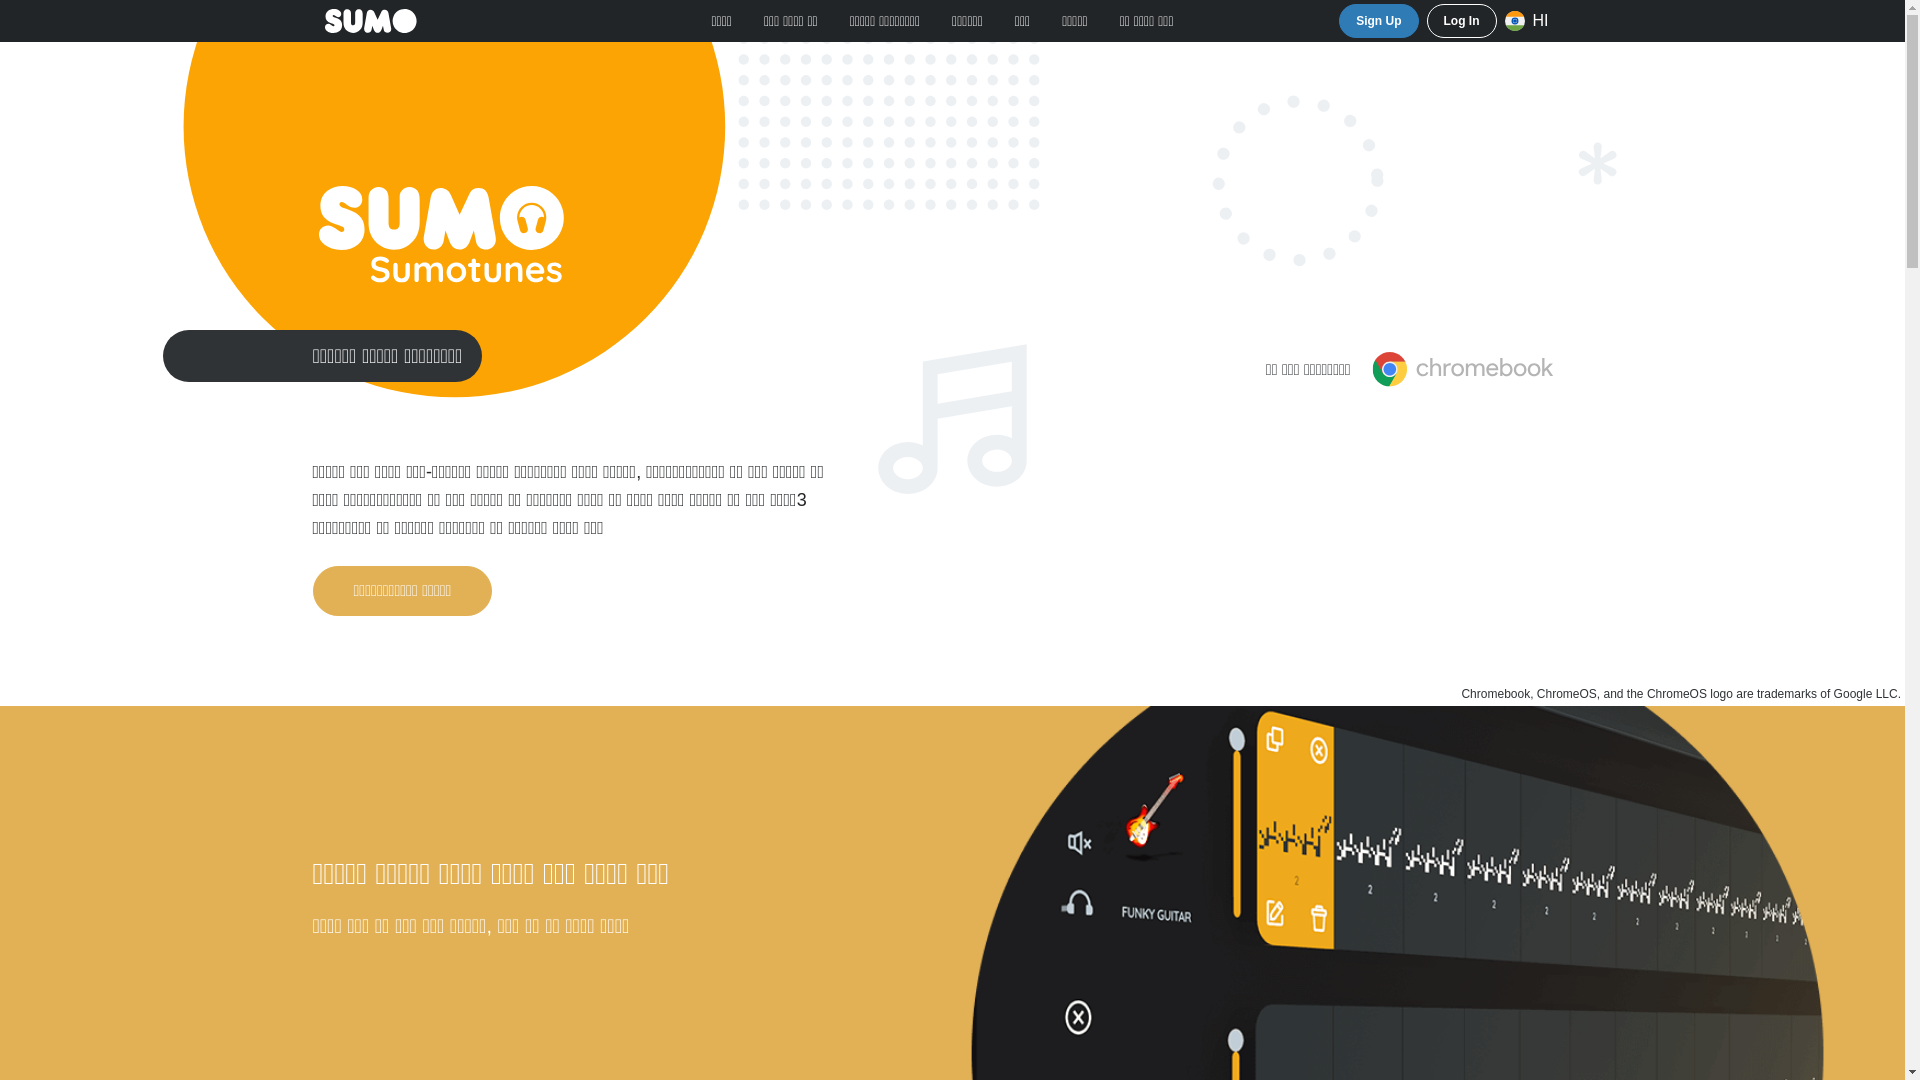 This screenshot has width=1920, height=1080. What do you see at coordinates (967, 20) in the screenshot?
I see `support` at bounding box center [967, 20].